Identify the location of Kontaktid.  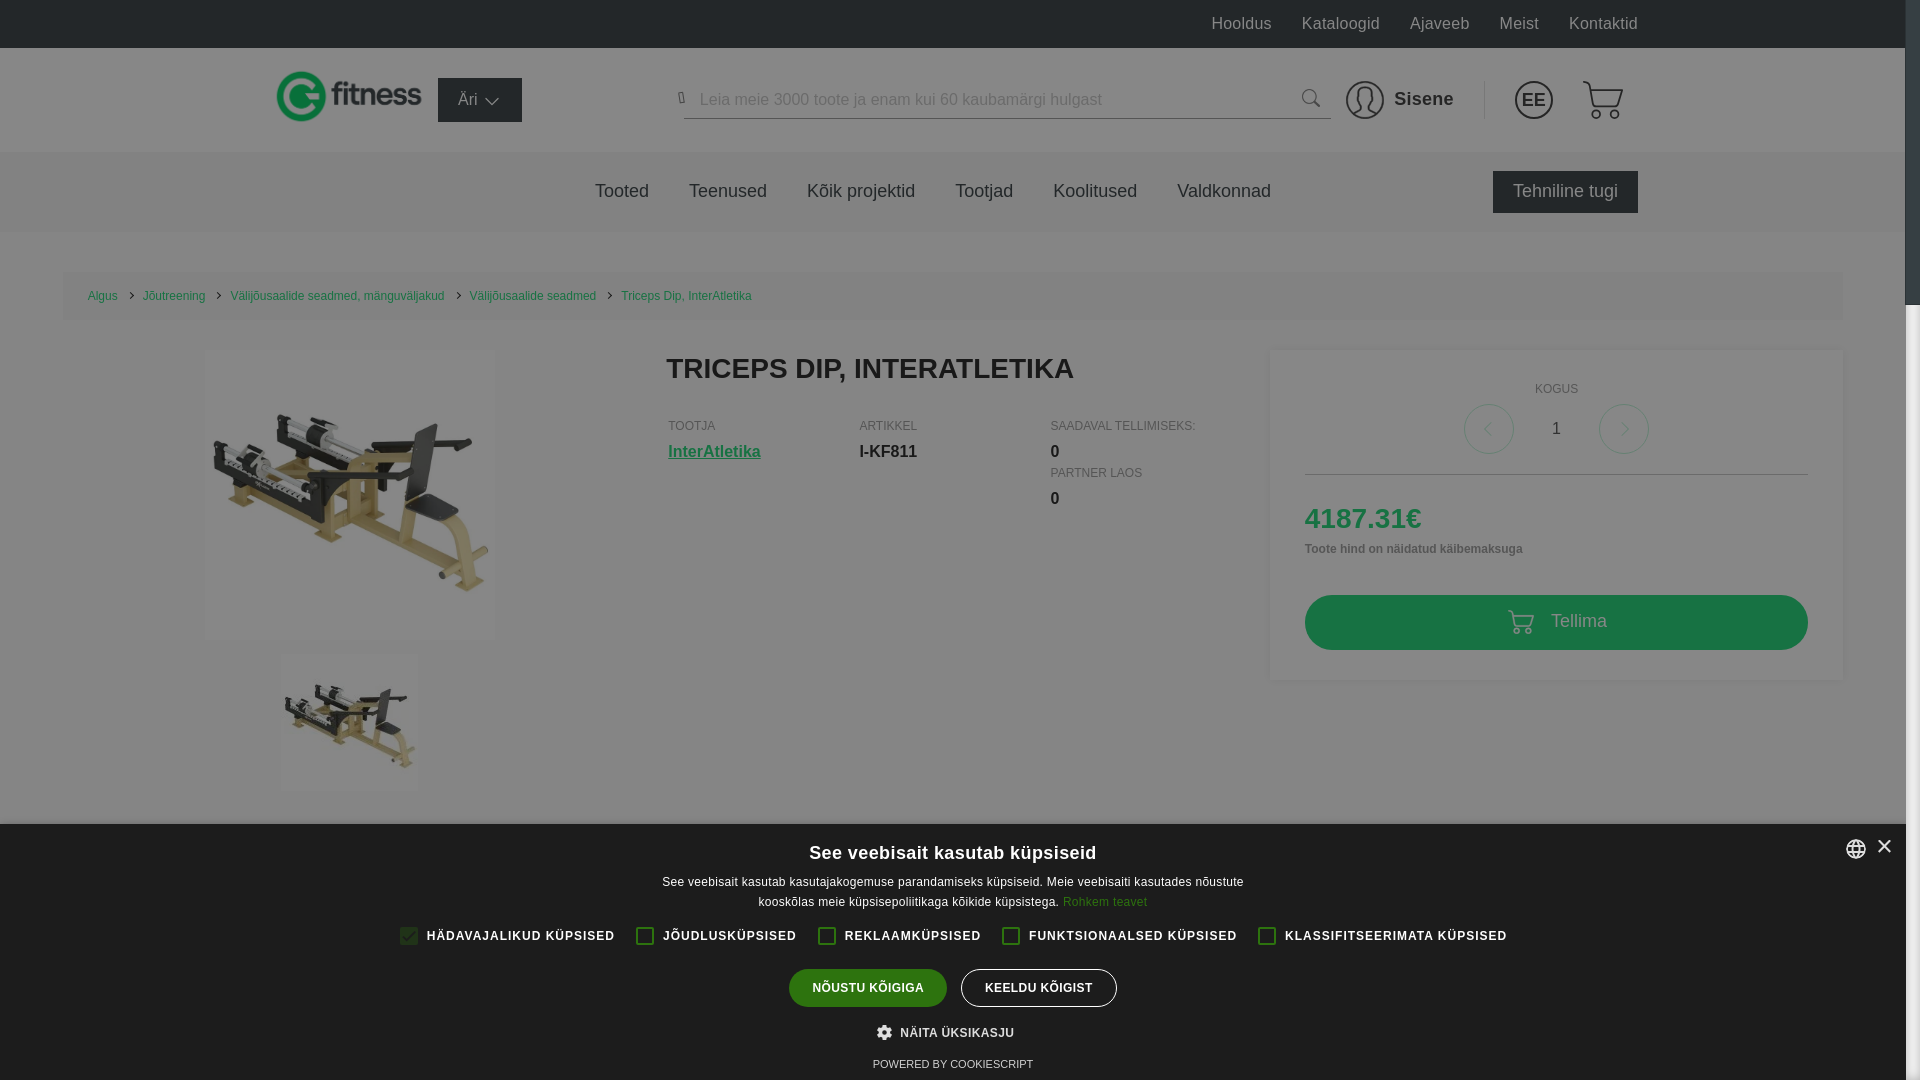
(1602, 24).